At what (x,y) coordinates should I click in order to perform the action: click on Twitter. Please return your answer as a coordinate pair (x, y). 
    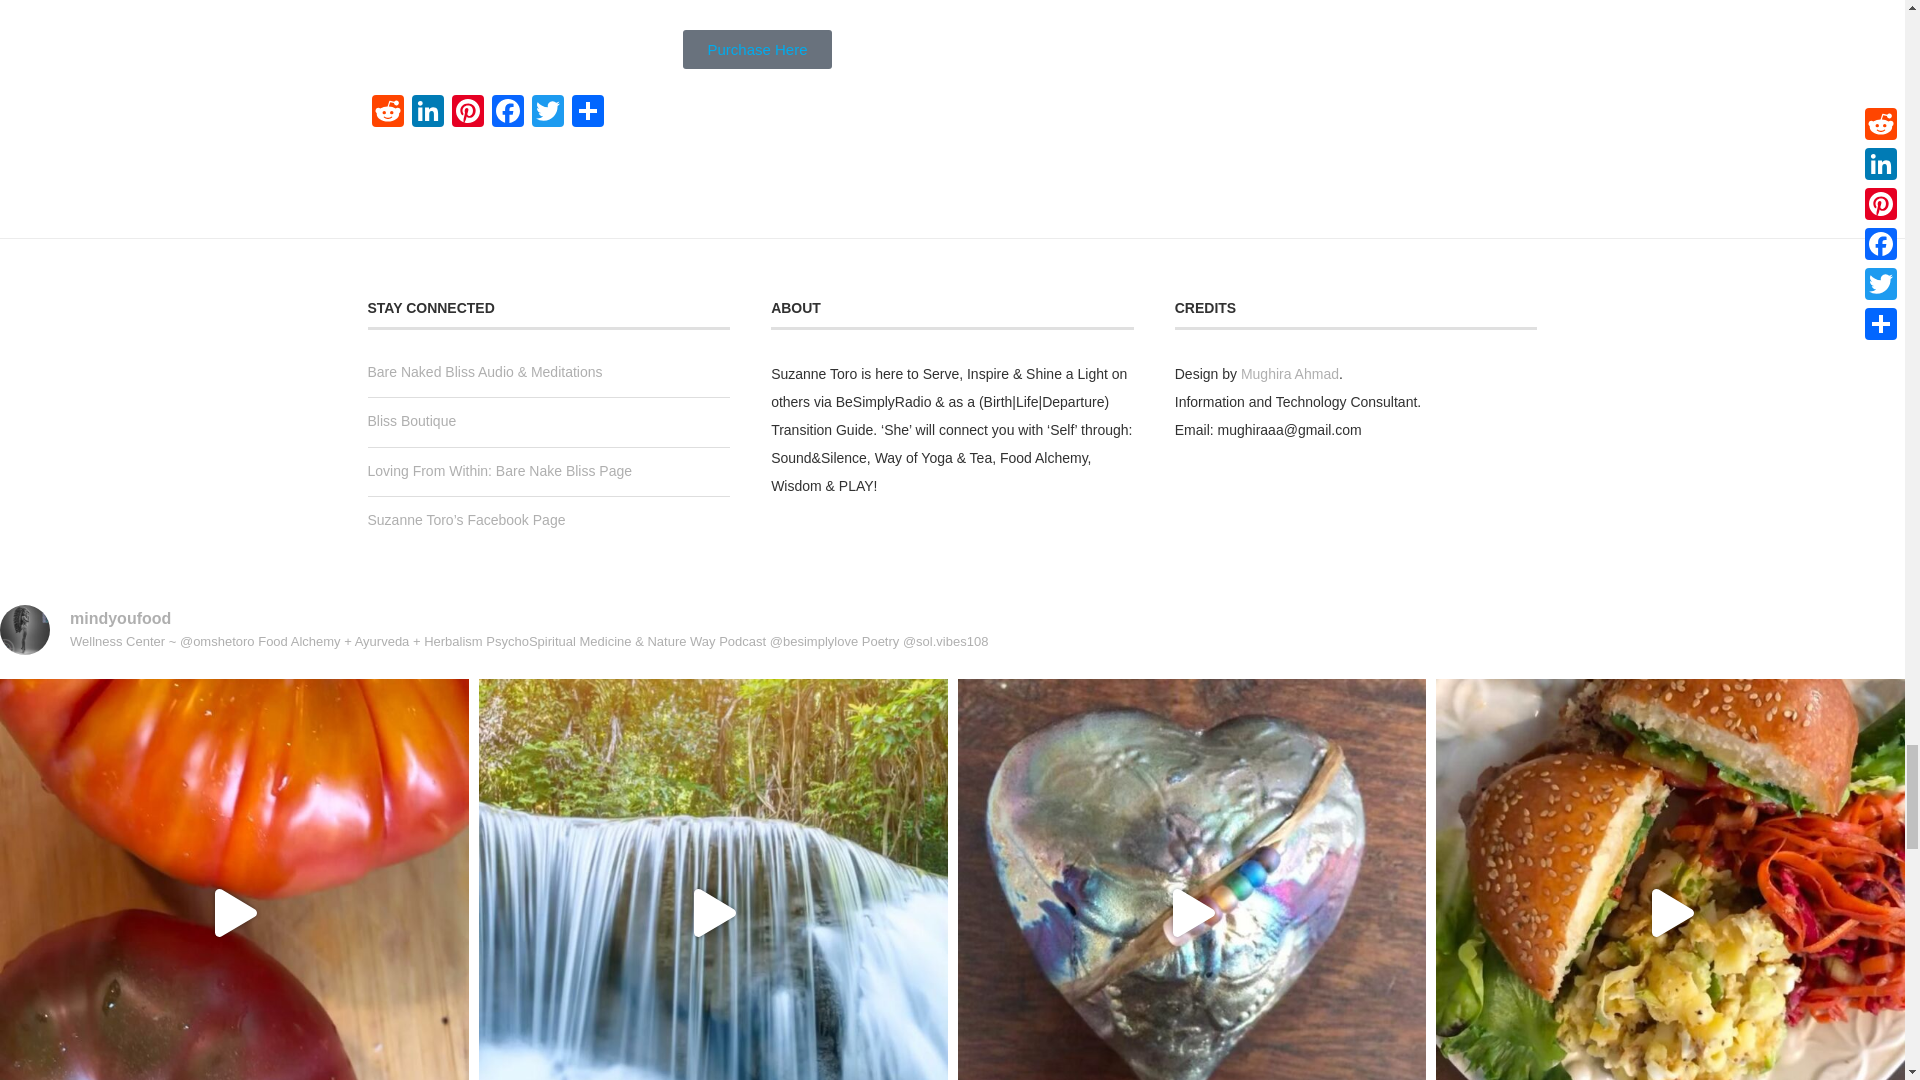
    Looking at the image, I should click on (548, 113).